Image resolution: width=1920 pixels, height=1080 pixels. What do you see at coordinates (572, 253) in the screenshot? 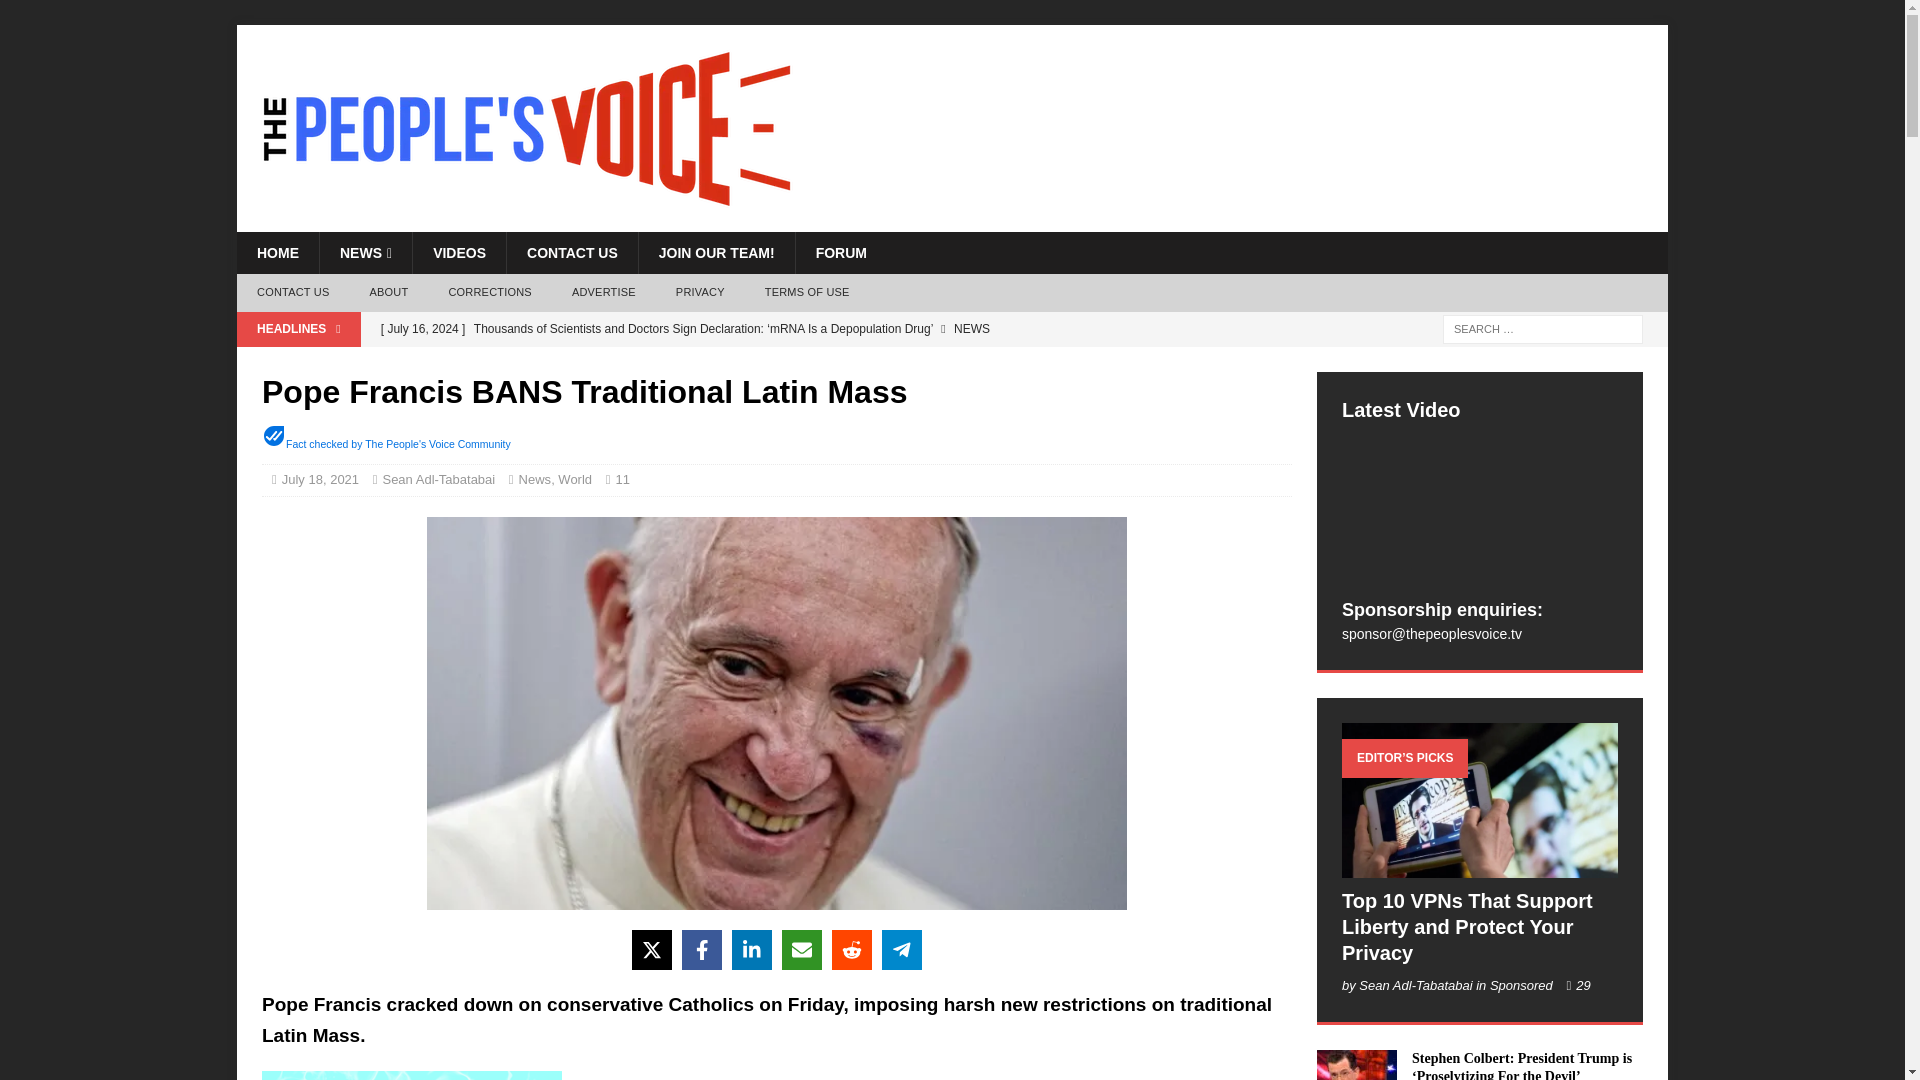
I see `CONTACT US` at bounding box center [572, 253].